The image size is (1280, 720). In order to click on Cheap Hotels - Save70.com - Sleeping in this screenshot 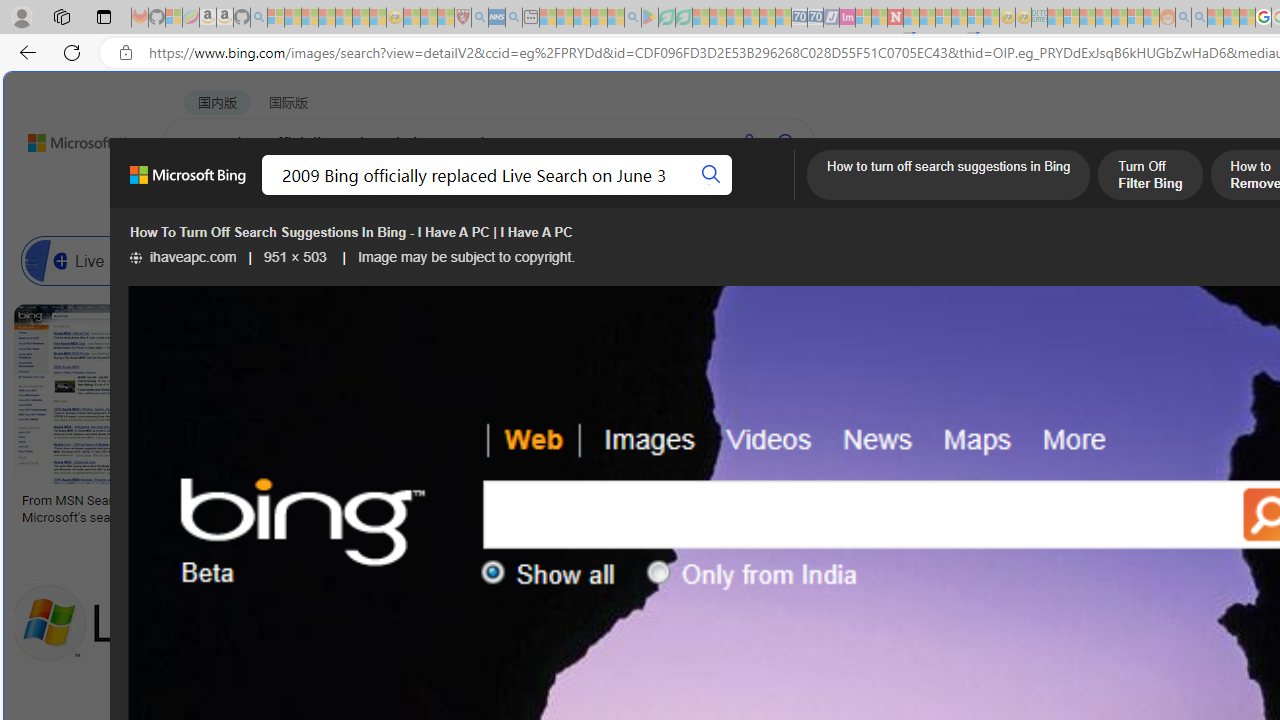, I will do `click(815, 18)`.